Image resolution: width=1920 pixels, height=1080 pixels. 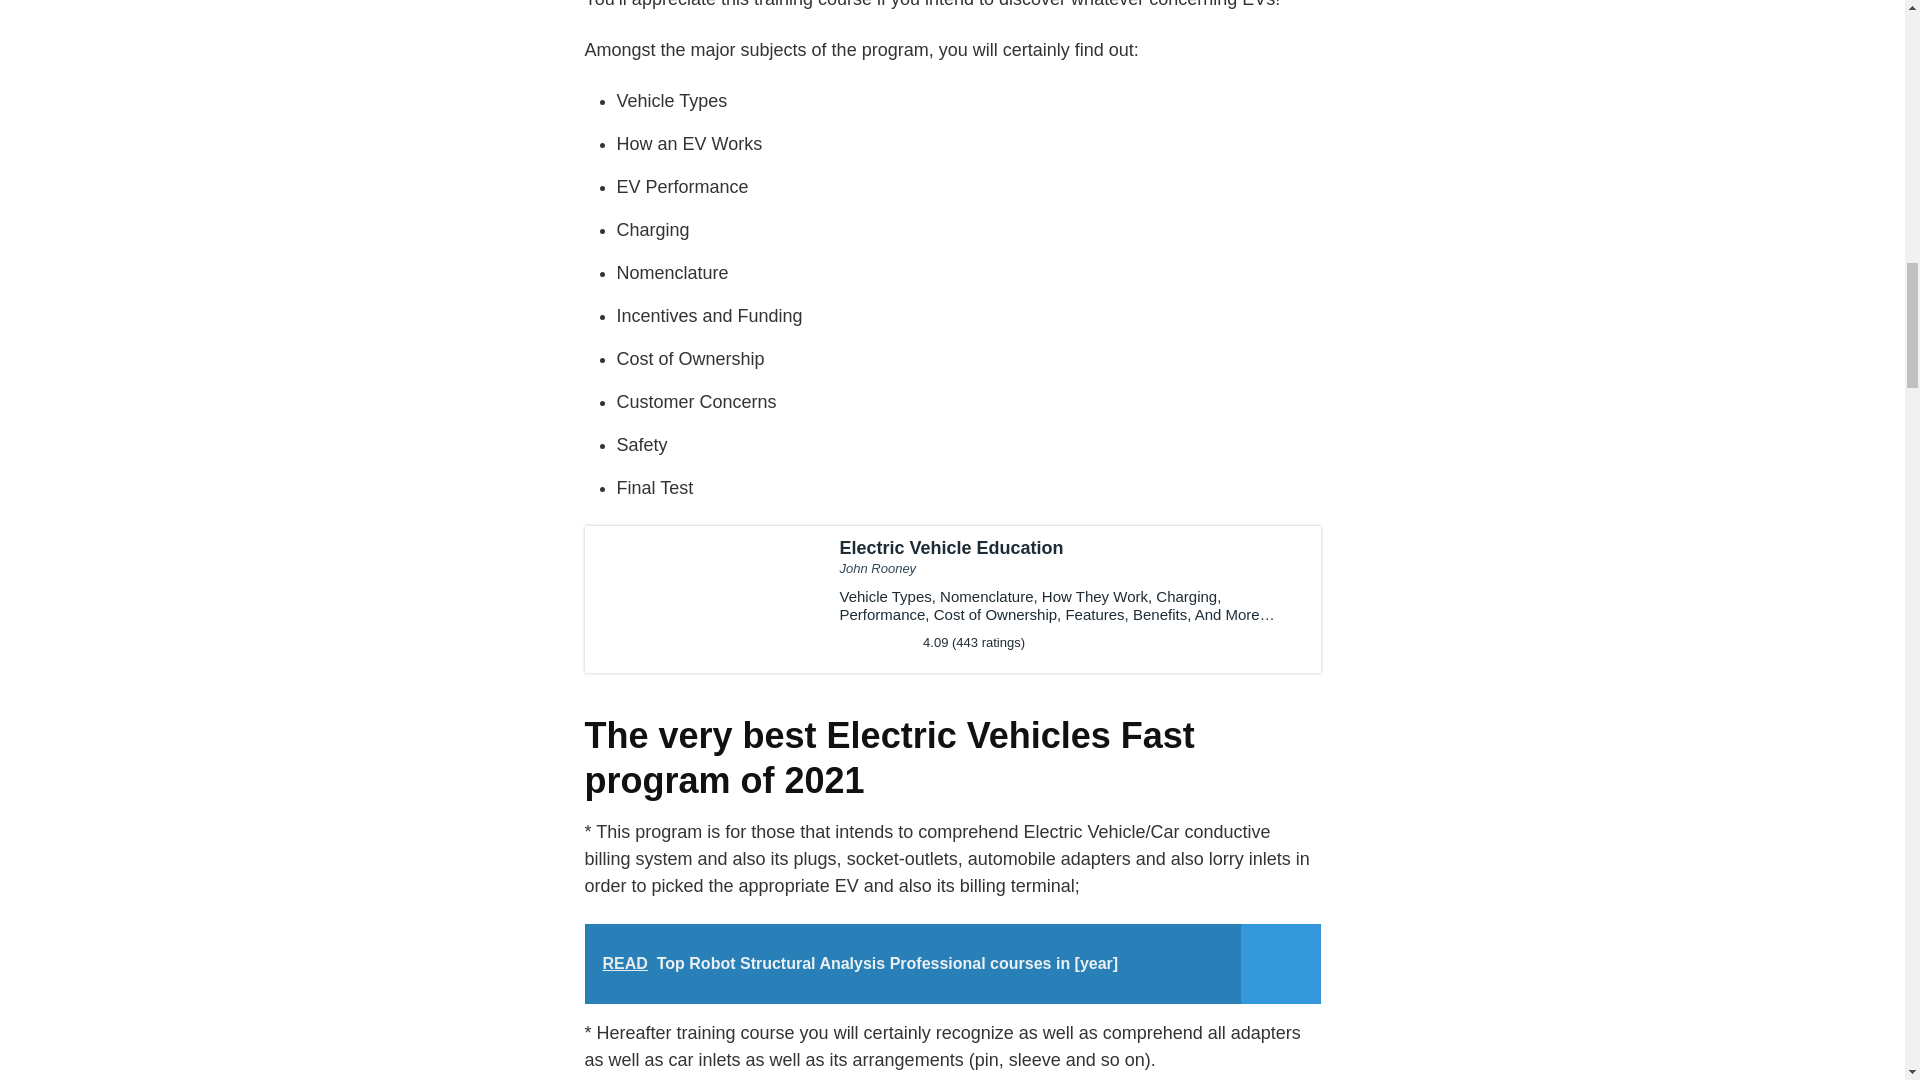 What do you see at coordinates (952, 598) in the screenshot?
I see `Electric Vehicle Education` at bounding box center [952, 598].